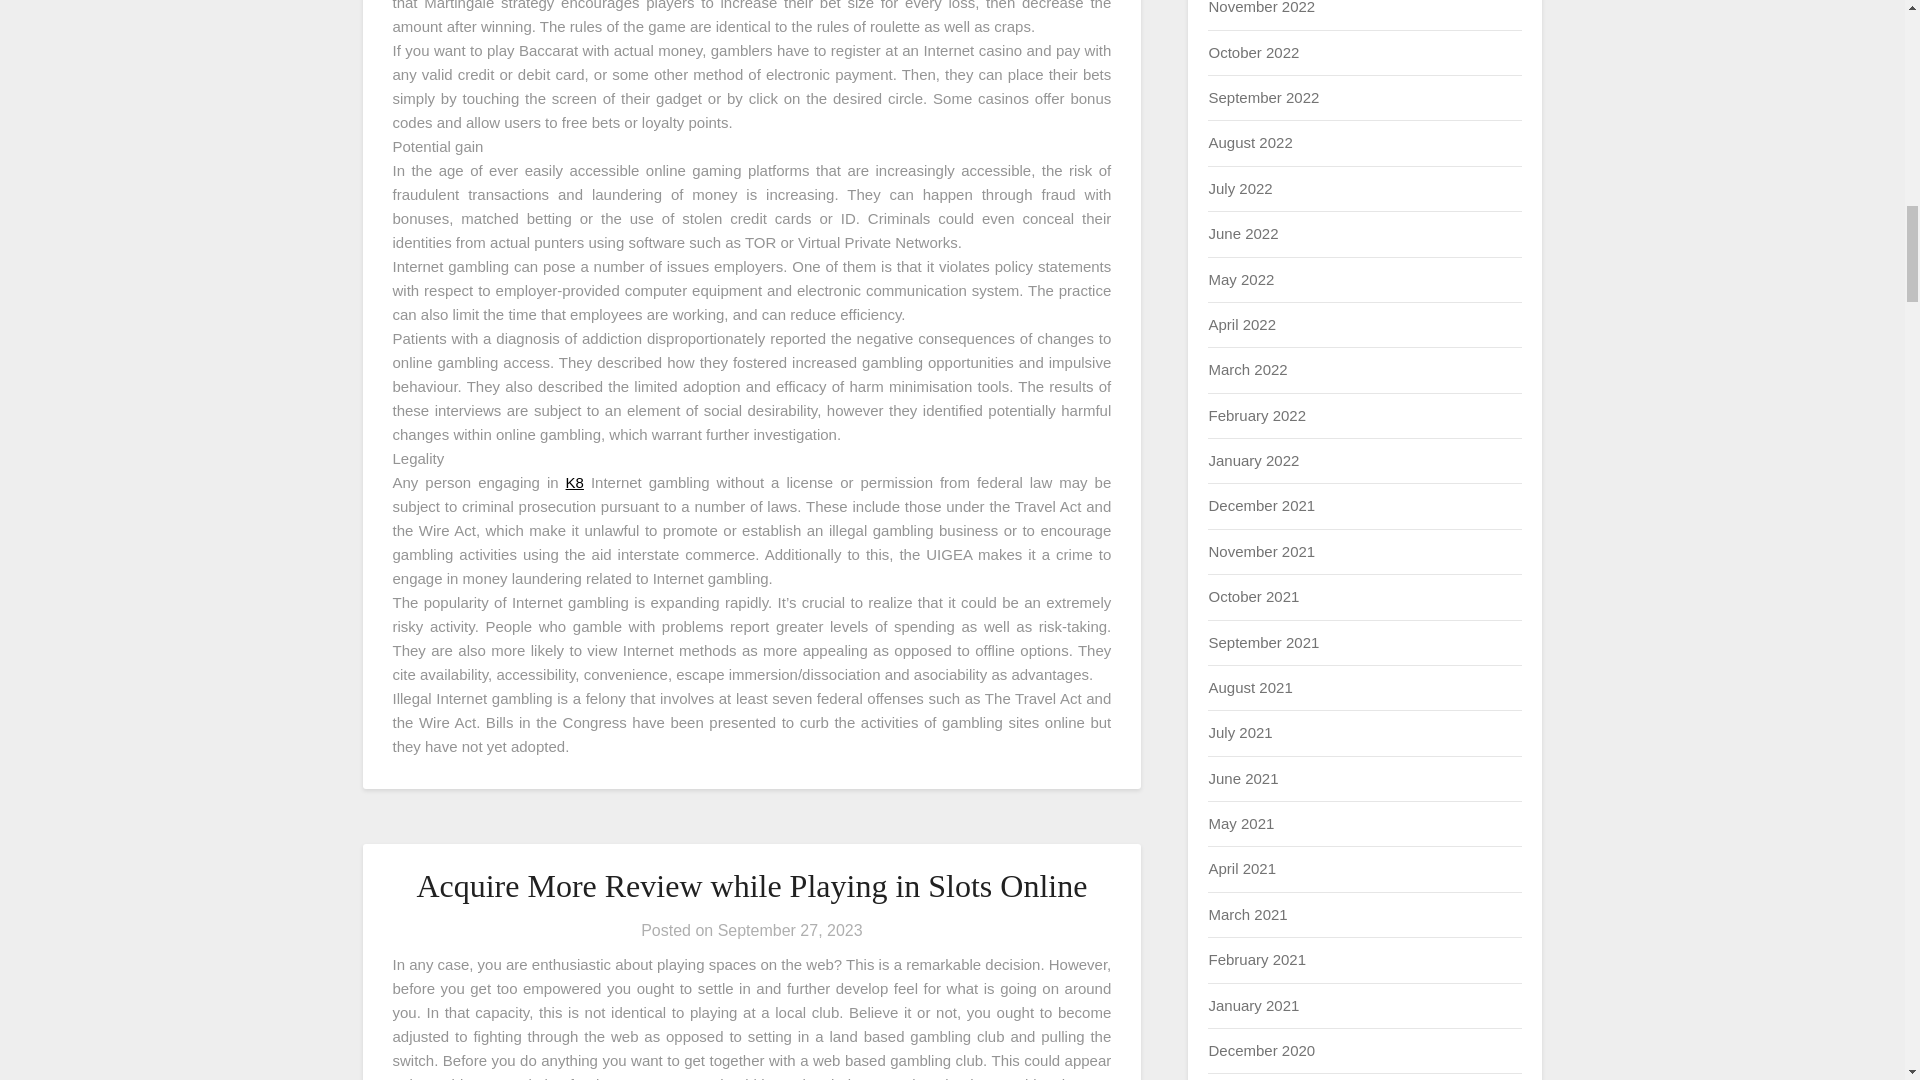  What do you see at coordinates (751, 886) in the screenshot?
I see `Acquire More Review while Playing in Slots Online` at bounding box center [751, 886].